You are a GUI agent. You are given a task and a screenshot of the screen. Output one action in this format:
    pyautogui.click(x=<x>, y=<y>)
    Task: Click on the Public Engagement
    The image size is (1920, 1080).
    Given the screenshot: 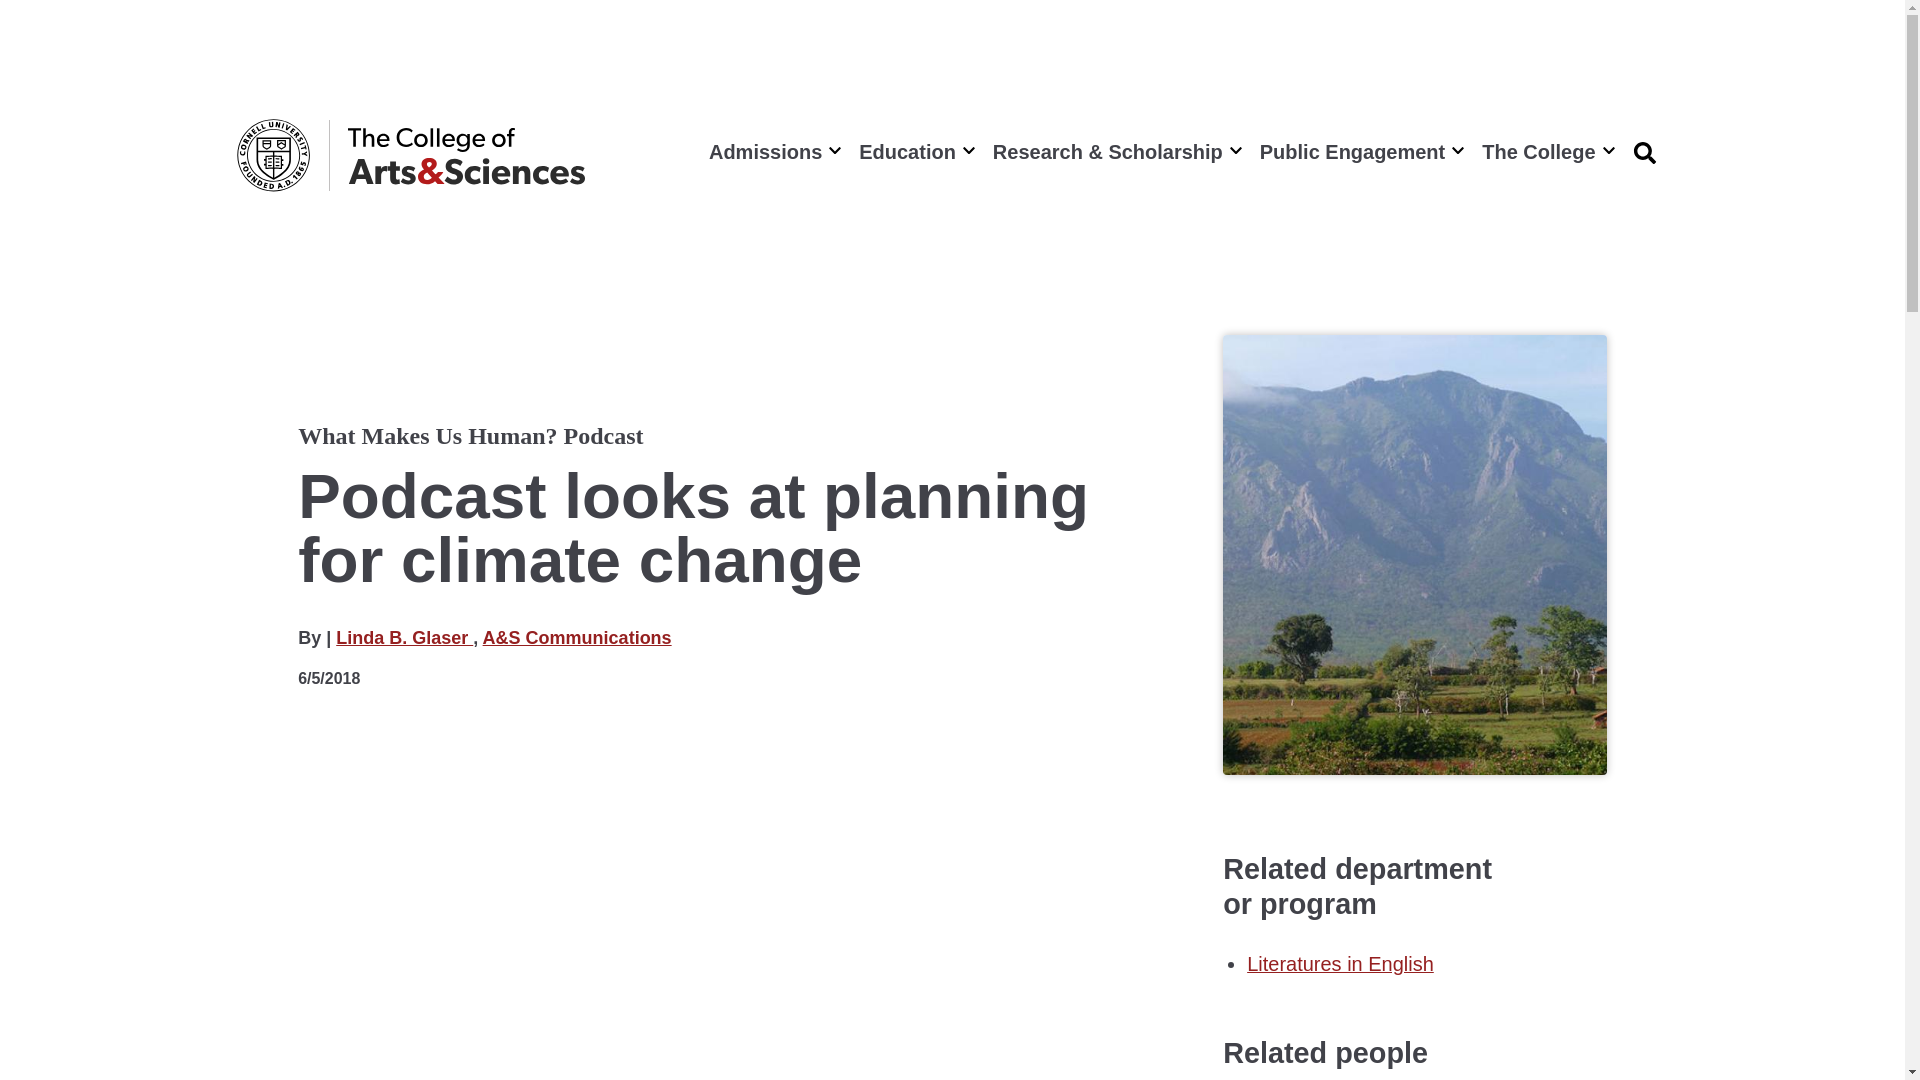 What is the action you would take?
    pyautogui.click(x=1359, y=152)
    